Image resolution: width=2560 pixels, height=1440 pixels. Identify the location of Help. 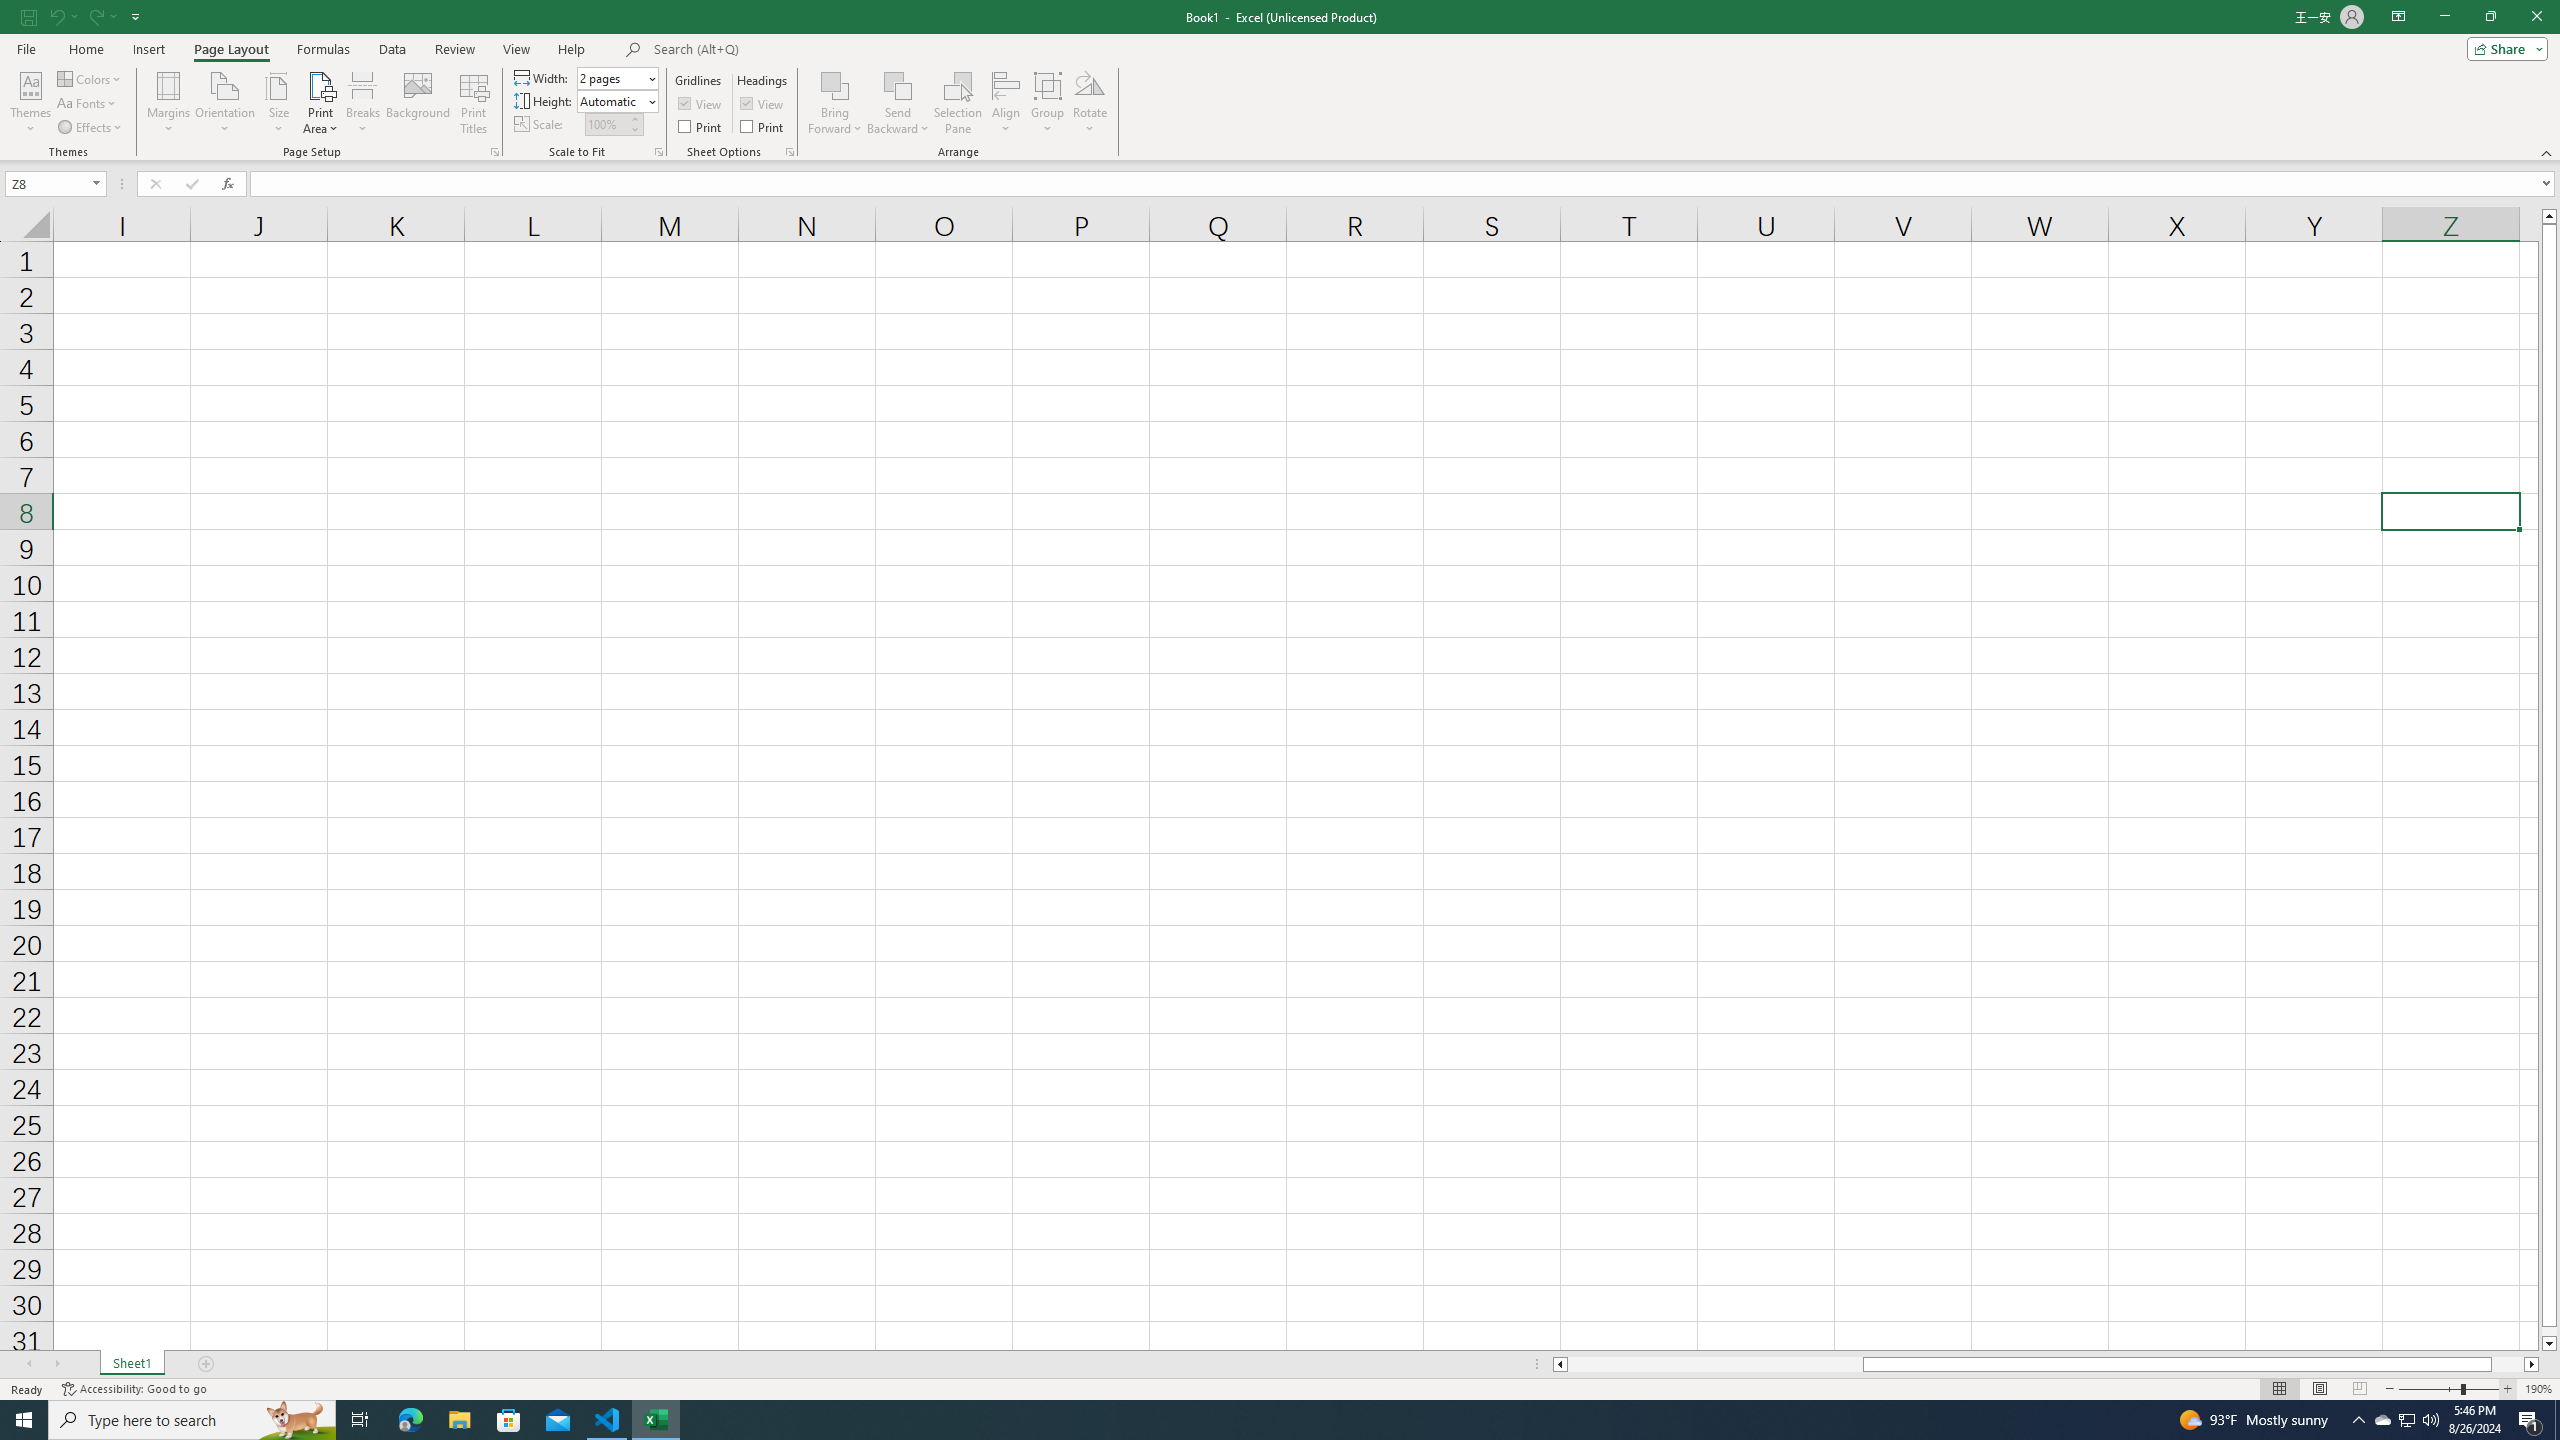
(572, 49).